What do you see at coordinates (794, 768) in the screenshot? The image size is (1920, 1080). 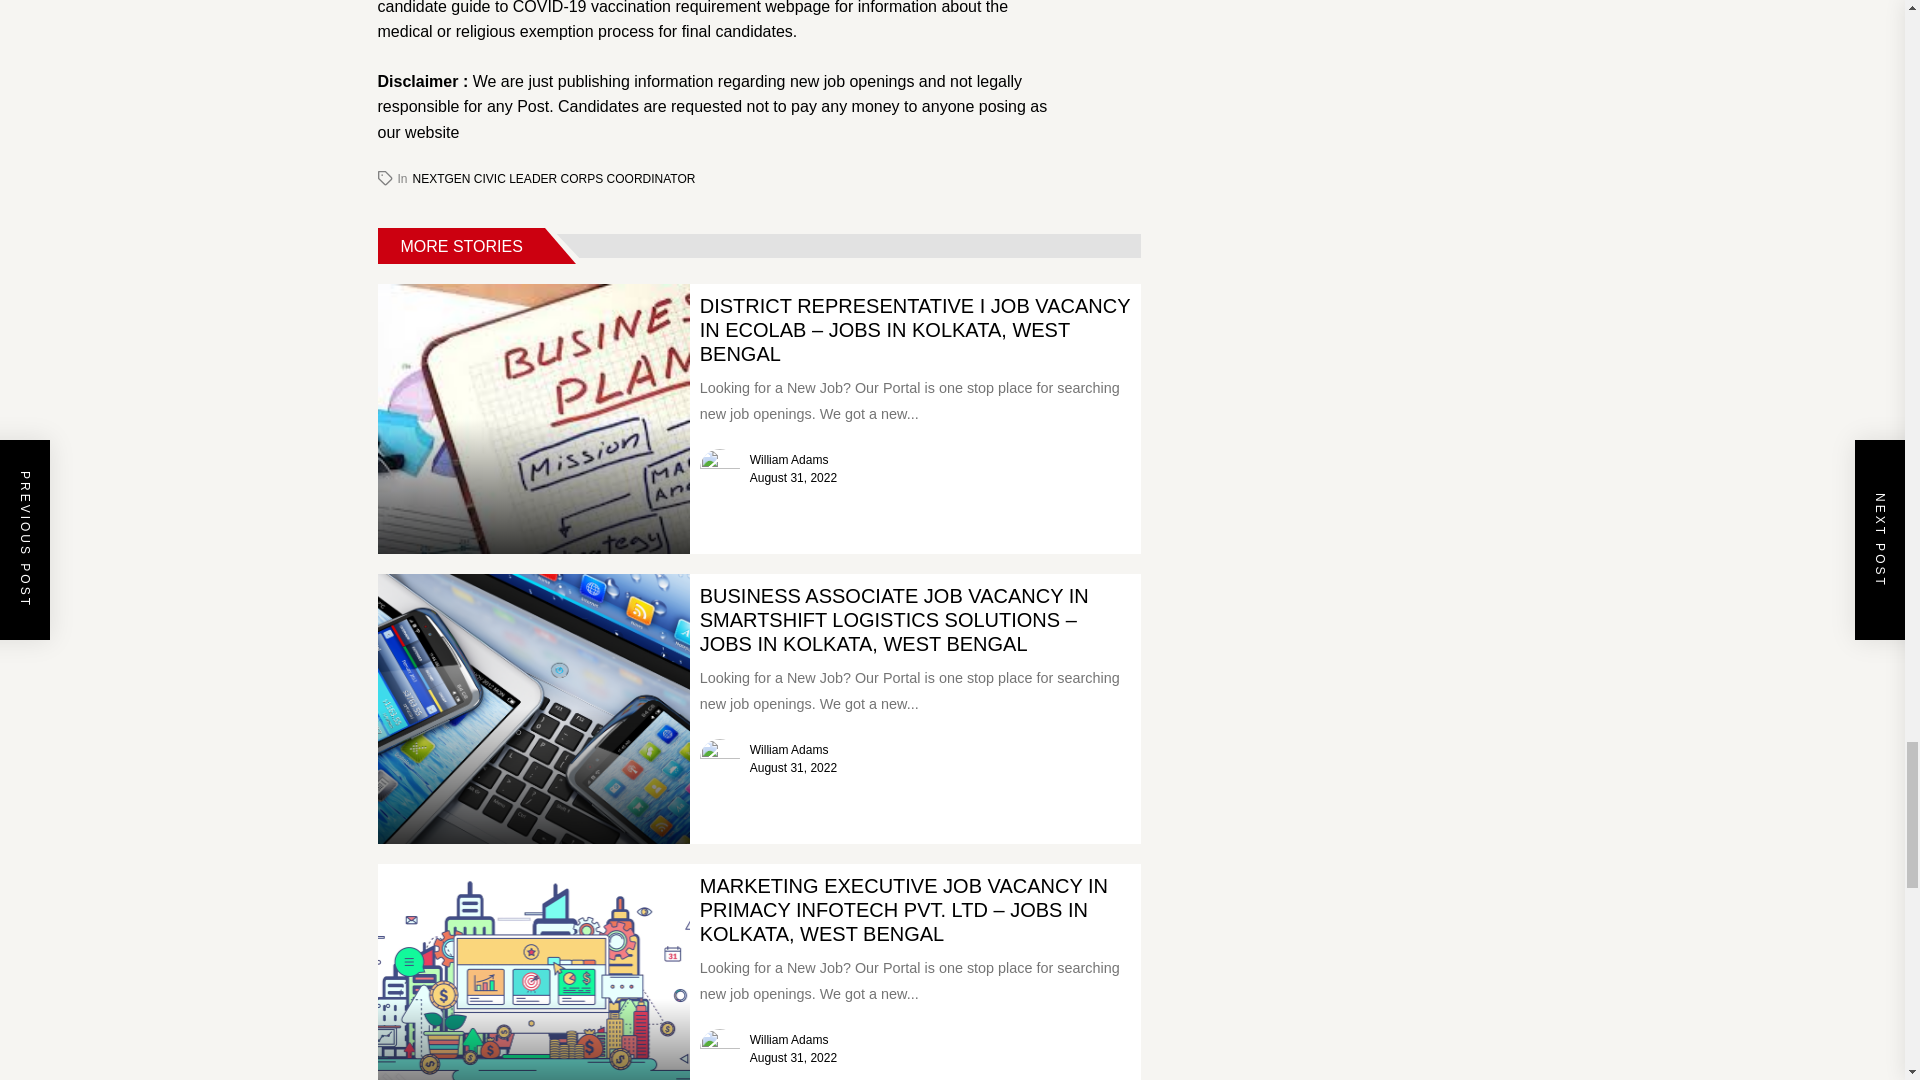 I see `August 31, 2022` at bounding box center [794, 768].